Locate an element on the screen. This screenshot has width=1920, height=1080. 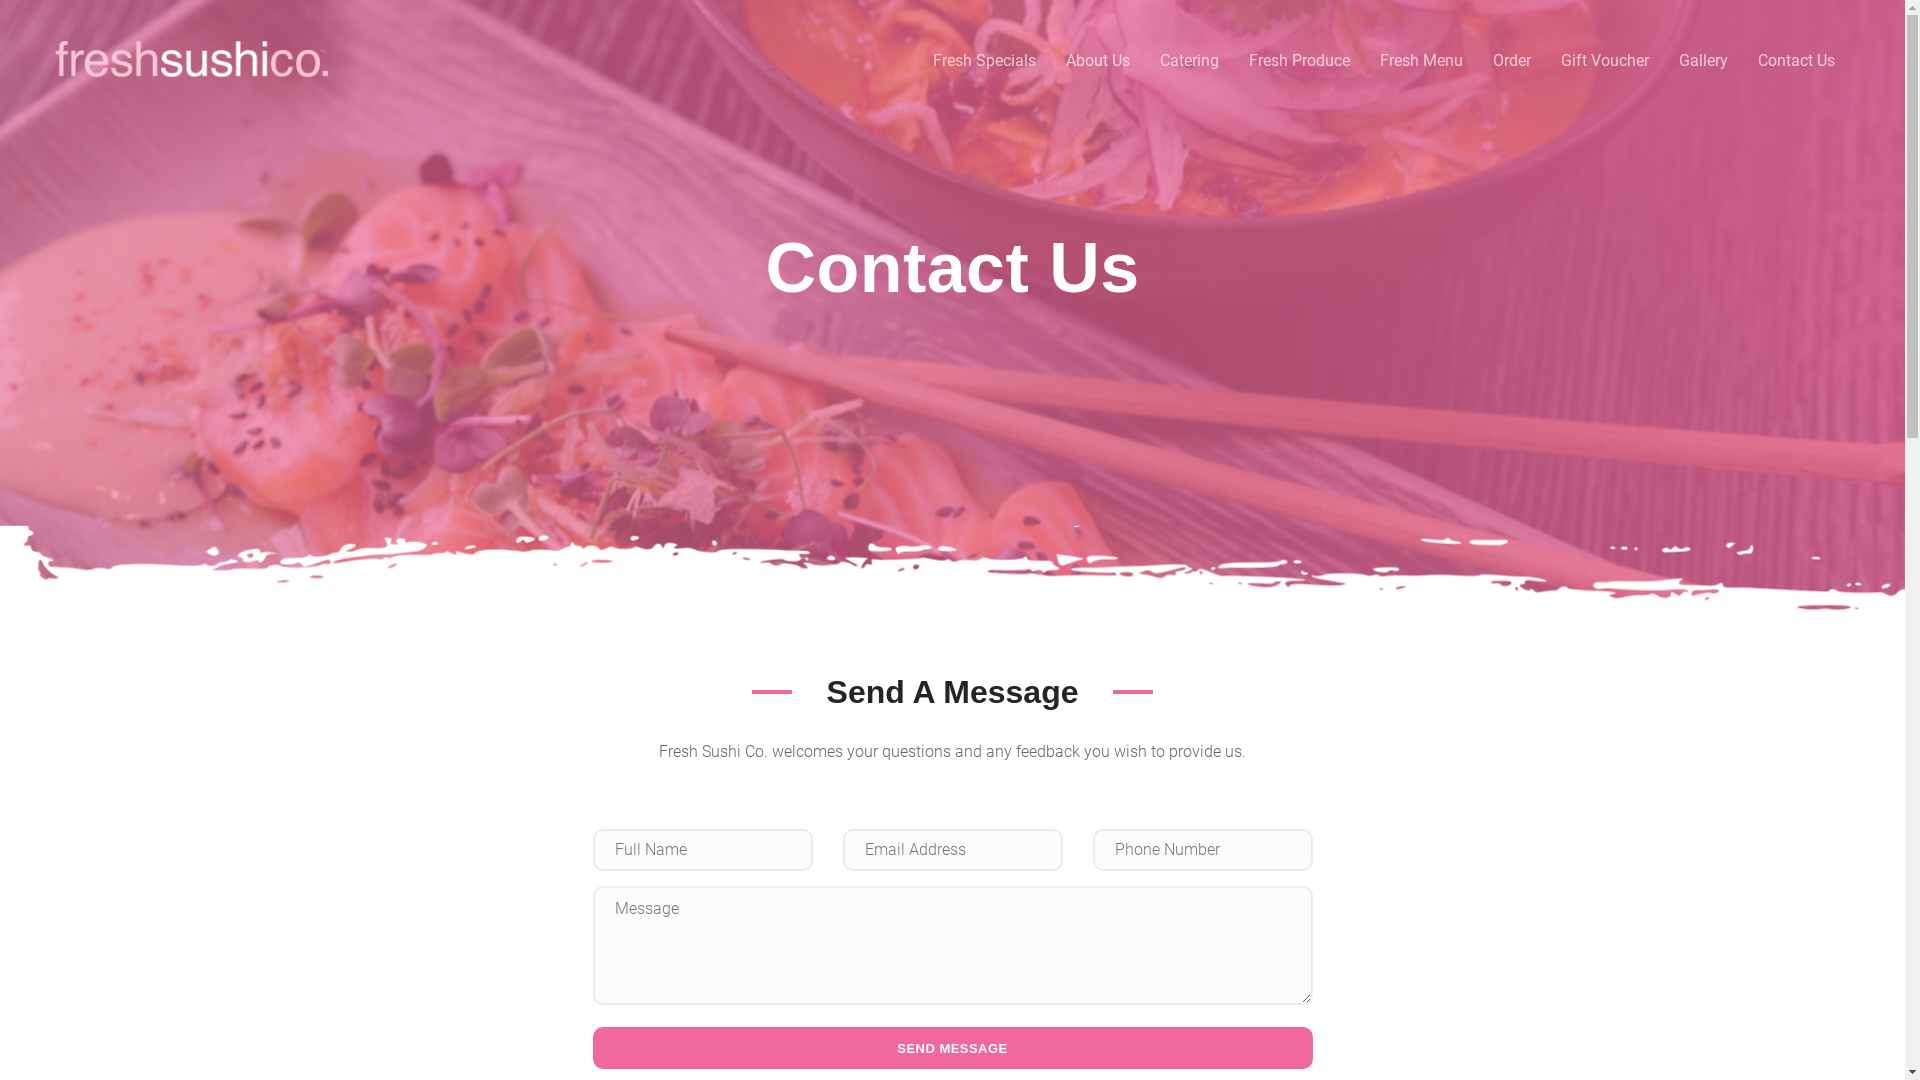
Fresh Specials is located at coordinates (984, 61).